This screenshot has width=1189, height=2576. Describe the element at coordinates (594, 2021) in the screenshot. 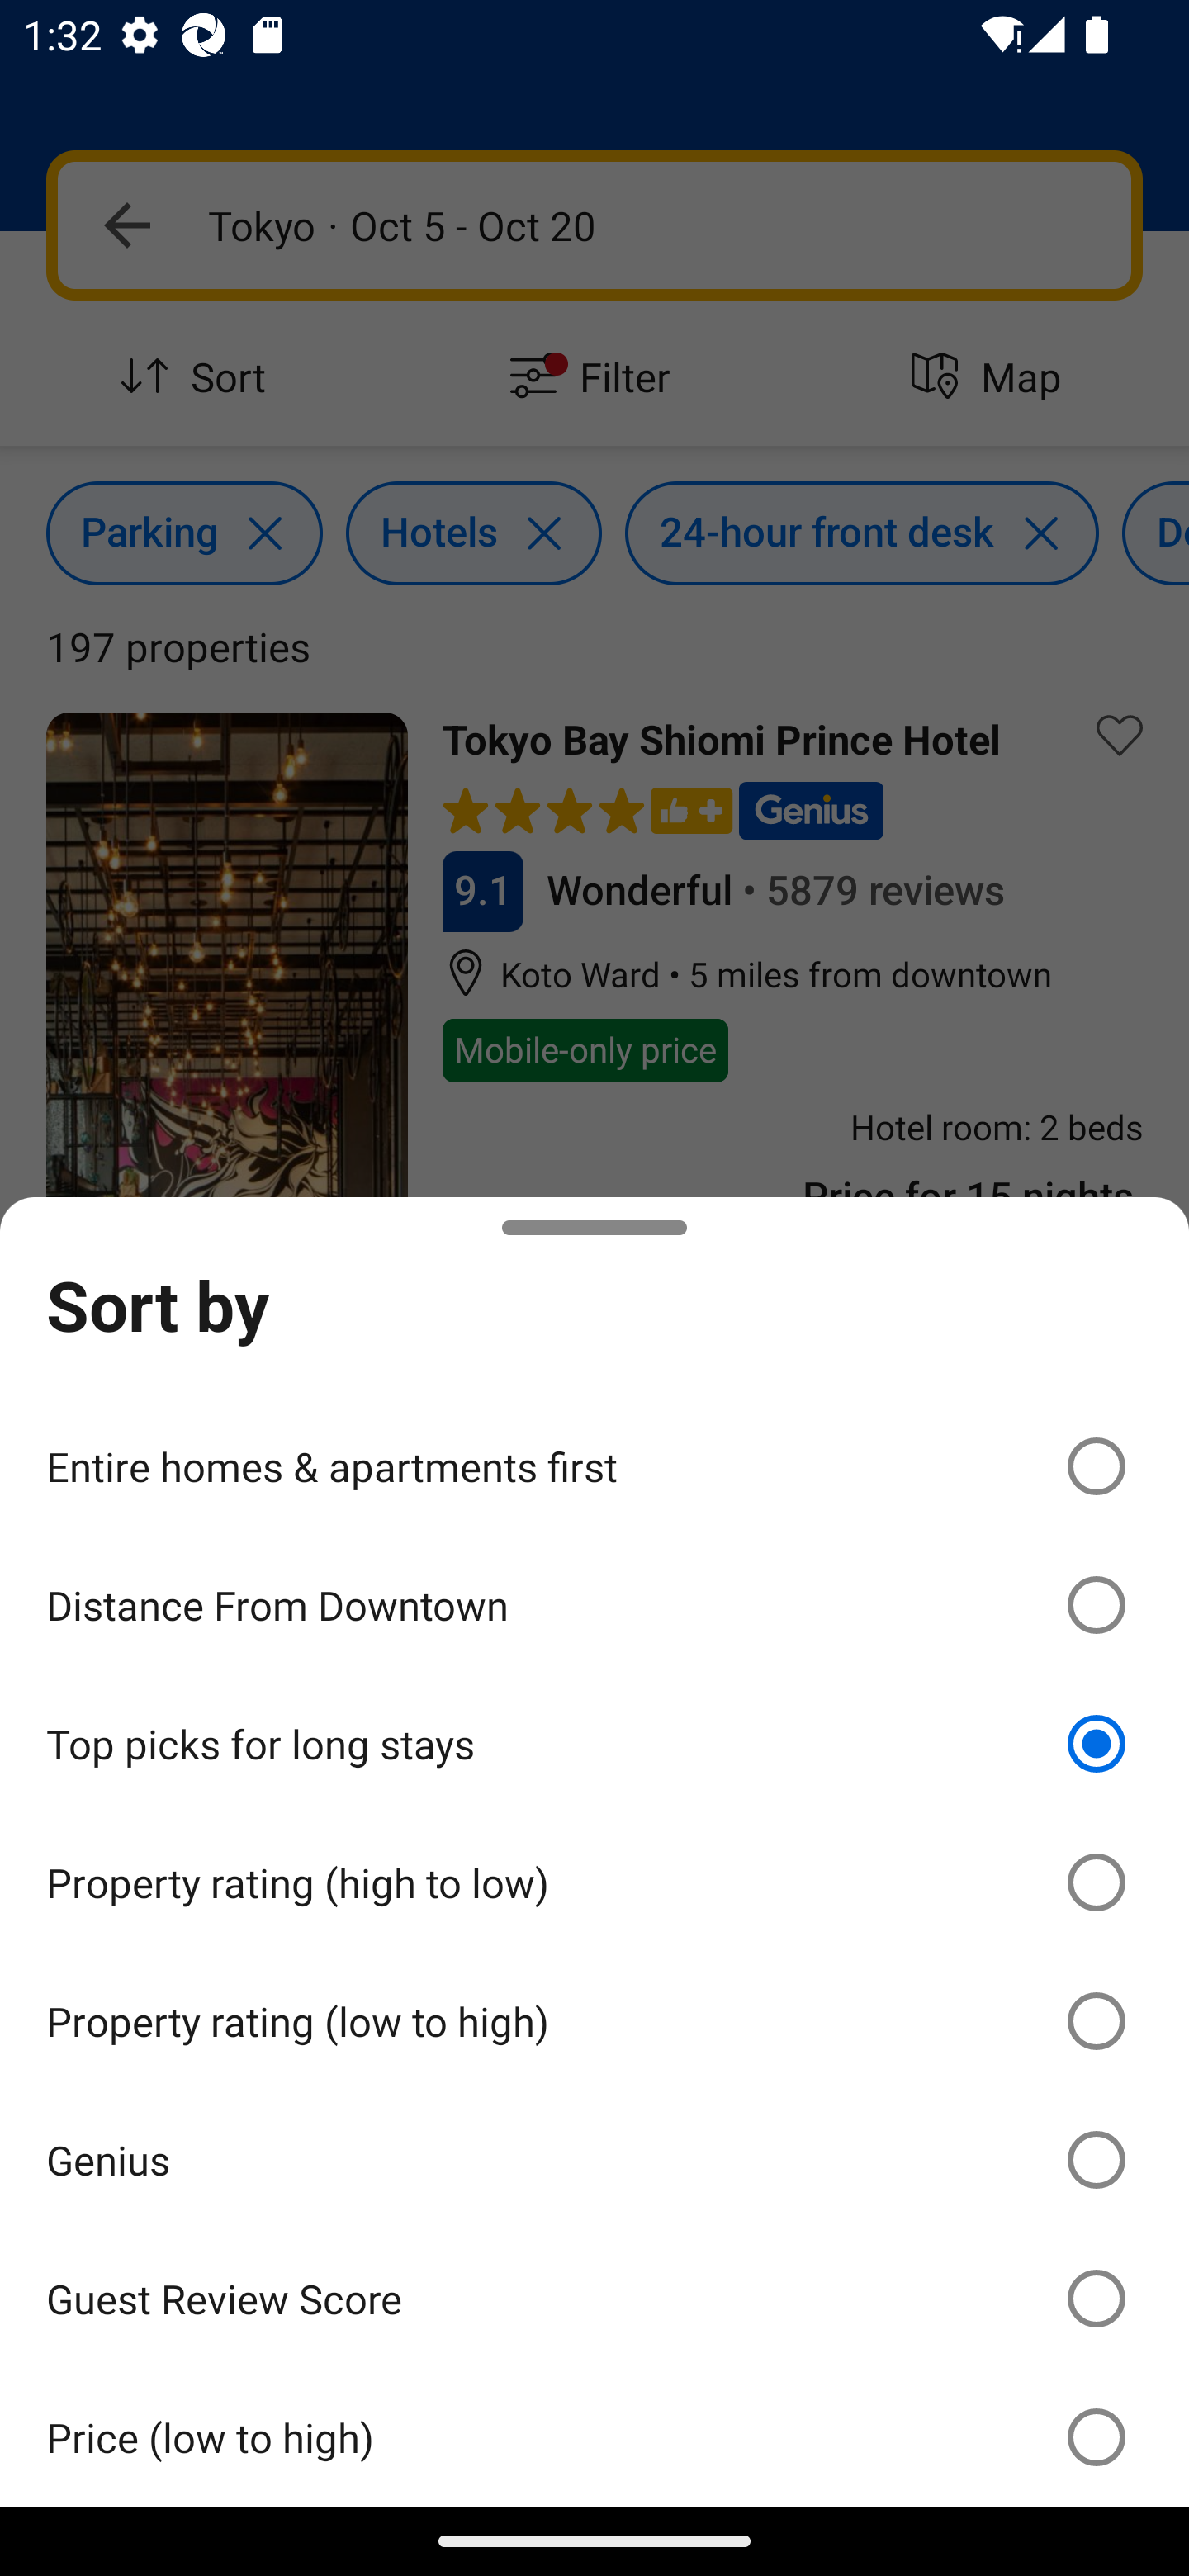

I see `Property rating (low to high)` at that location.